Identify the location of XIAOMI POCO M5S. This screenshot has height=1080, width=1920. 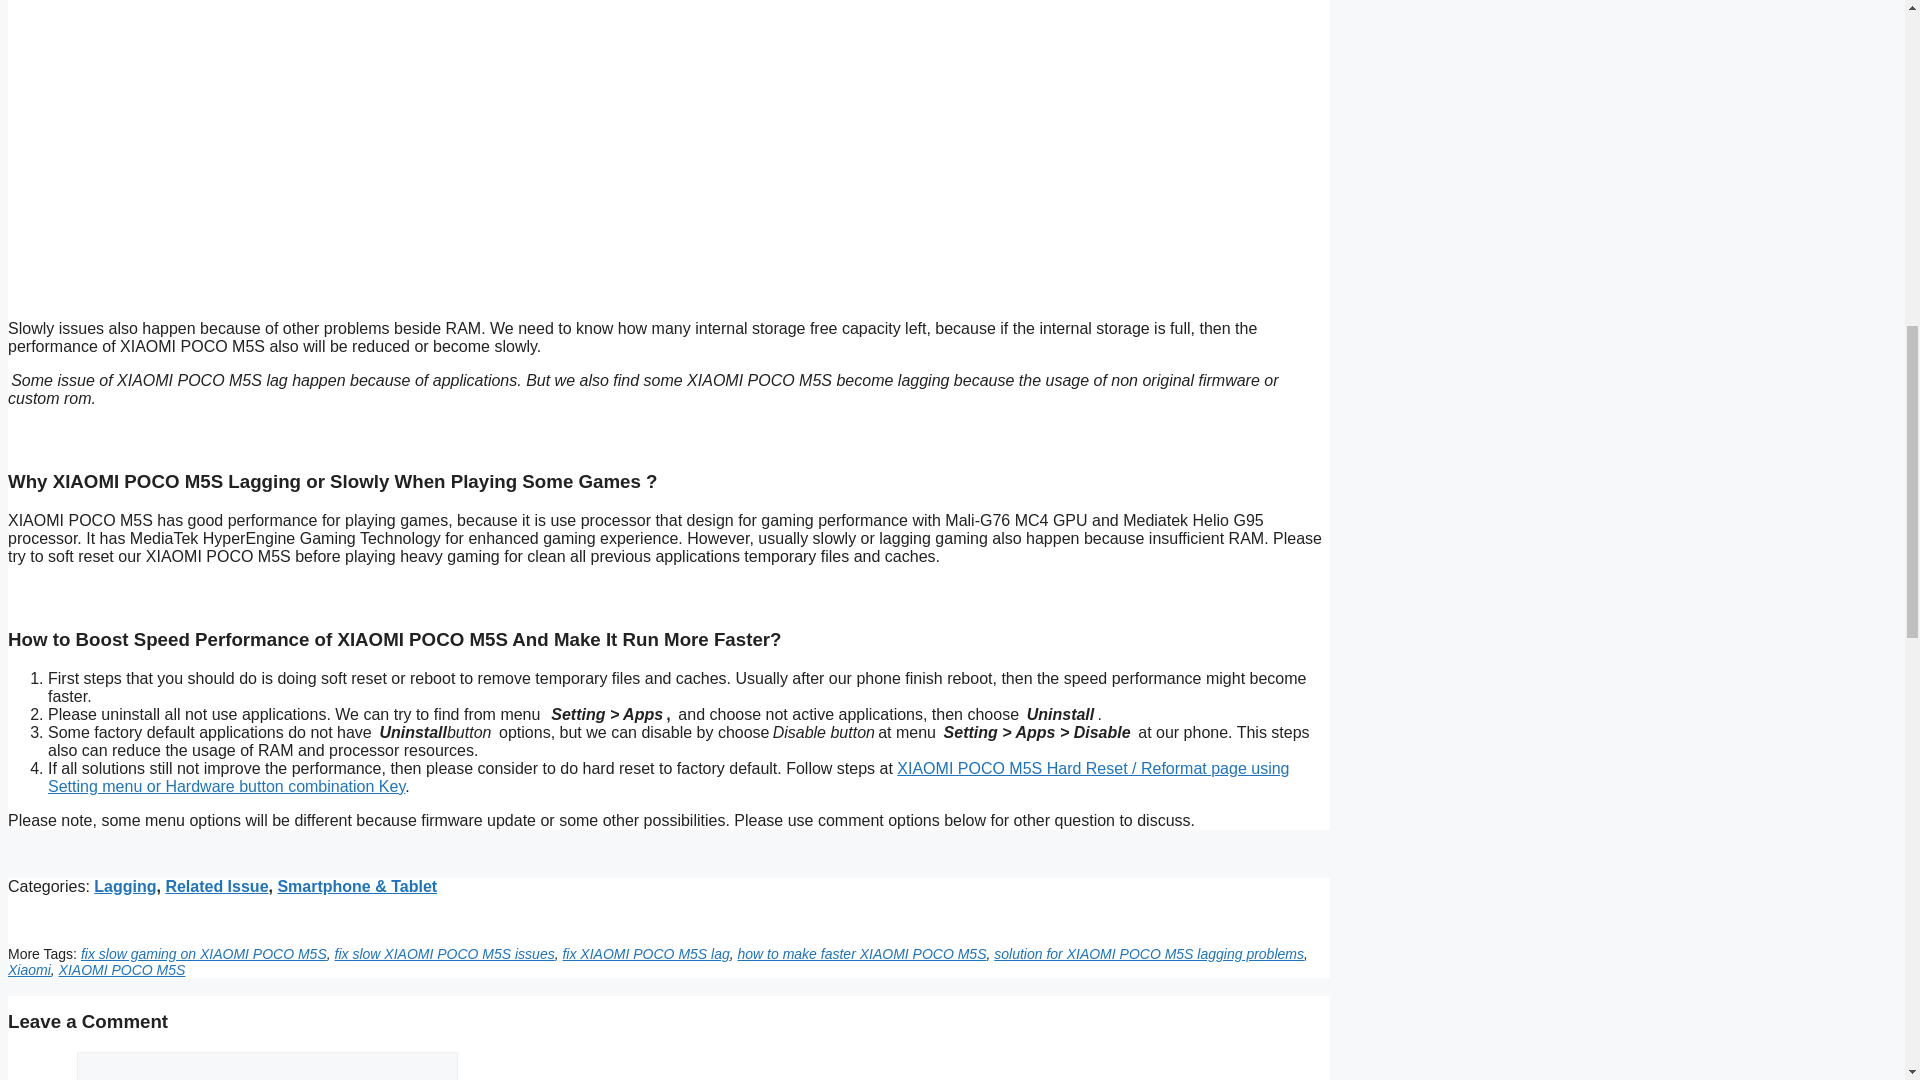
(122, 970).